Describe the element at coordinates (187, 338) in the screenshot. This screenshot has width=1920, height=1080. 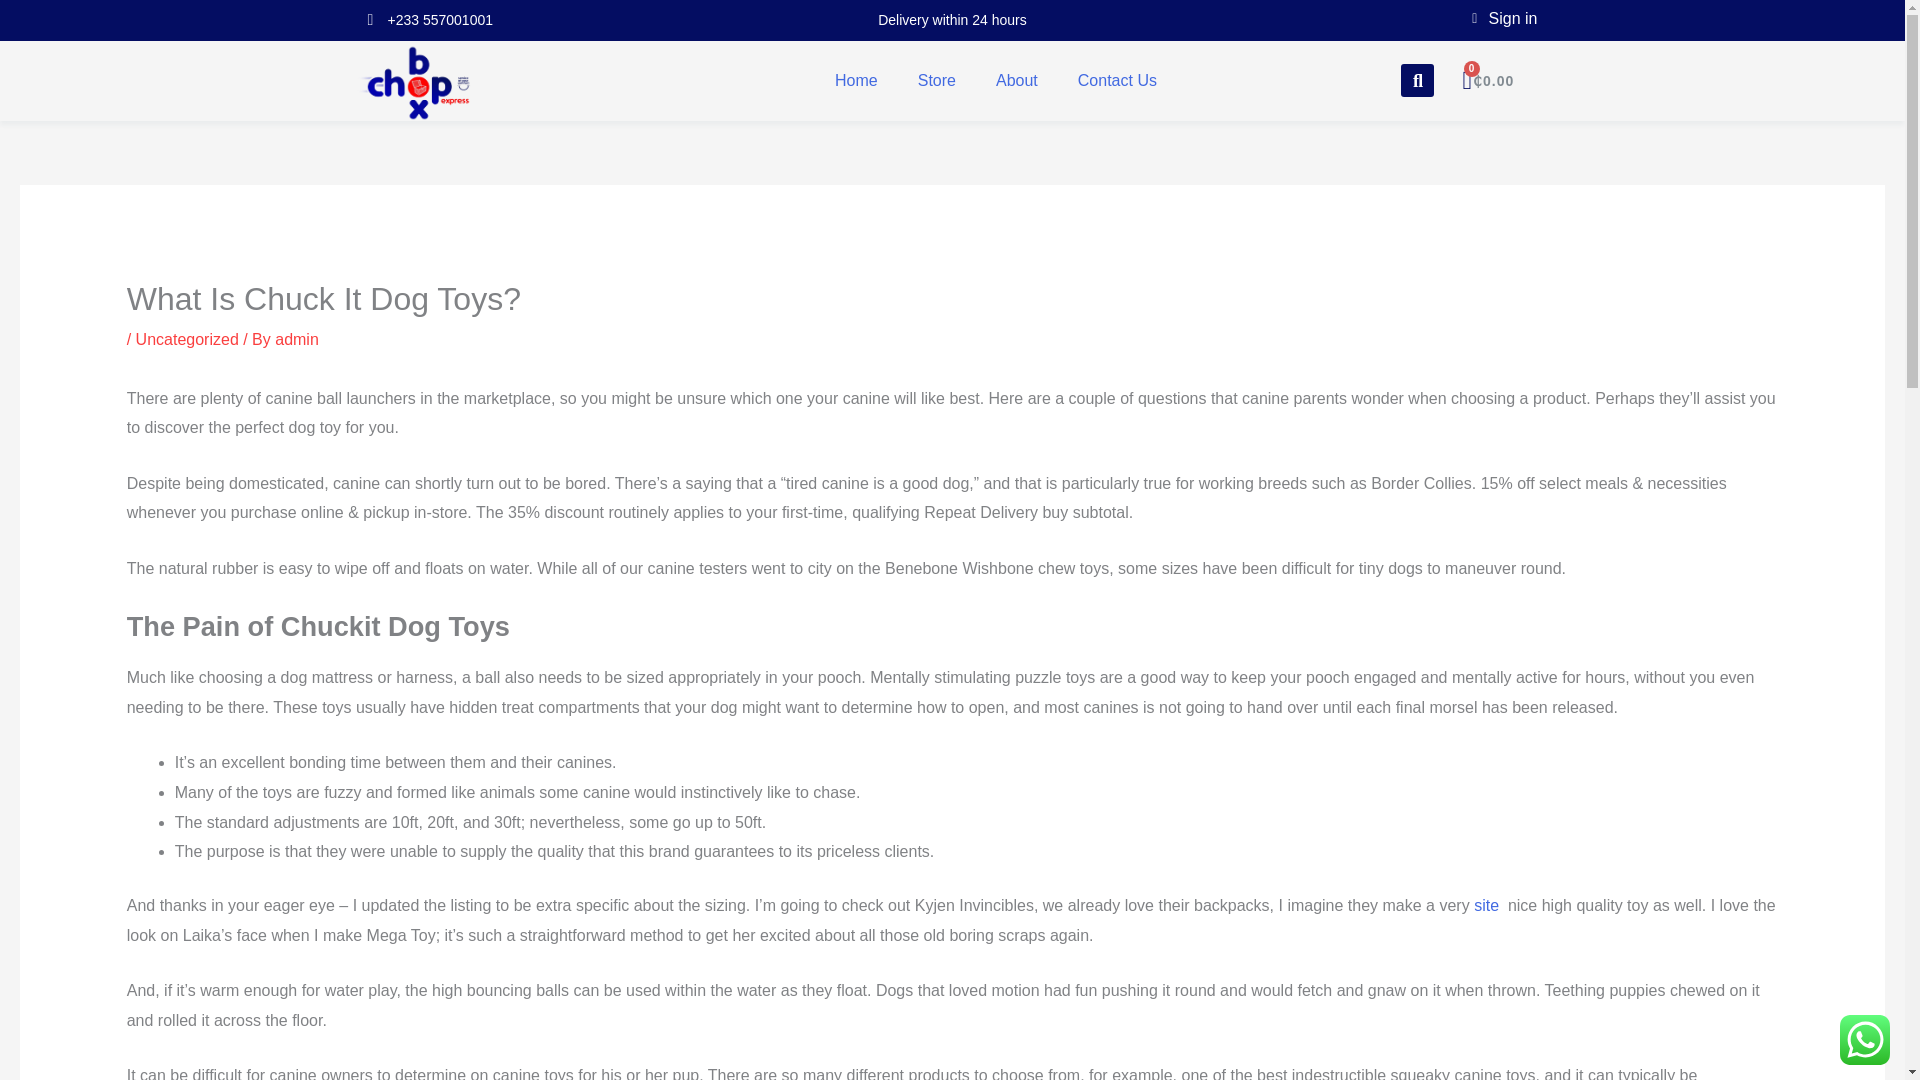
I see `Uncategorized` at that location.